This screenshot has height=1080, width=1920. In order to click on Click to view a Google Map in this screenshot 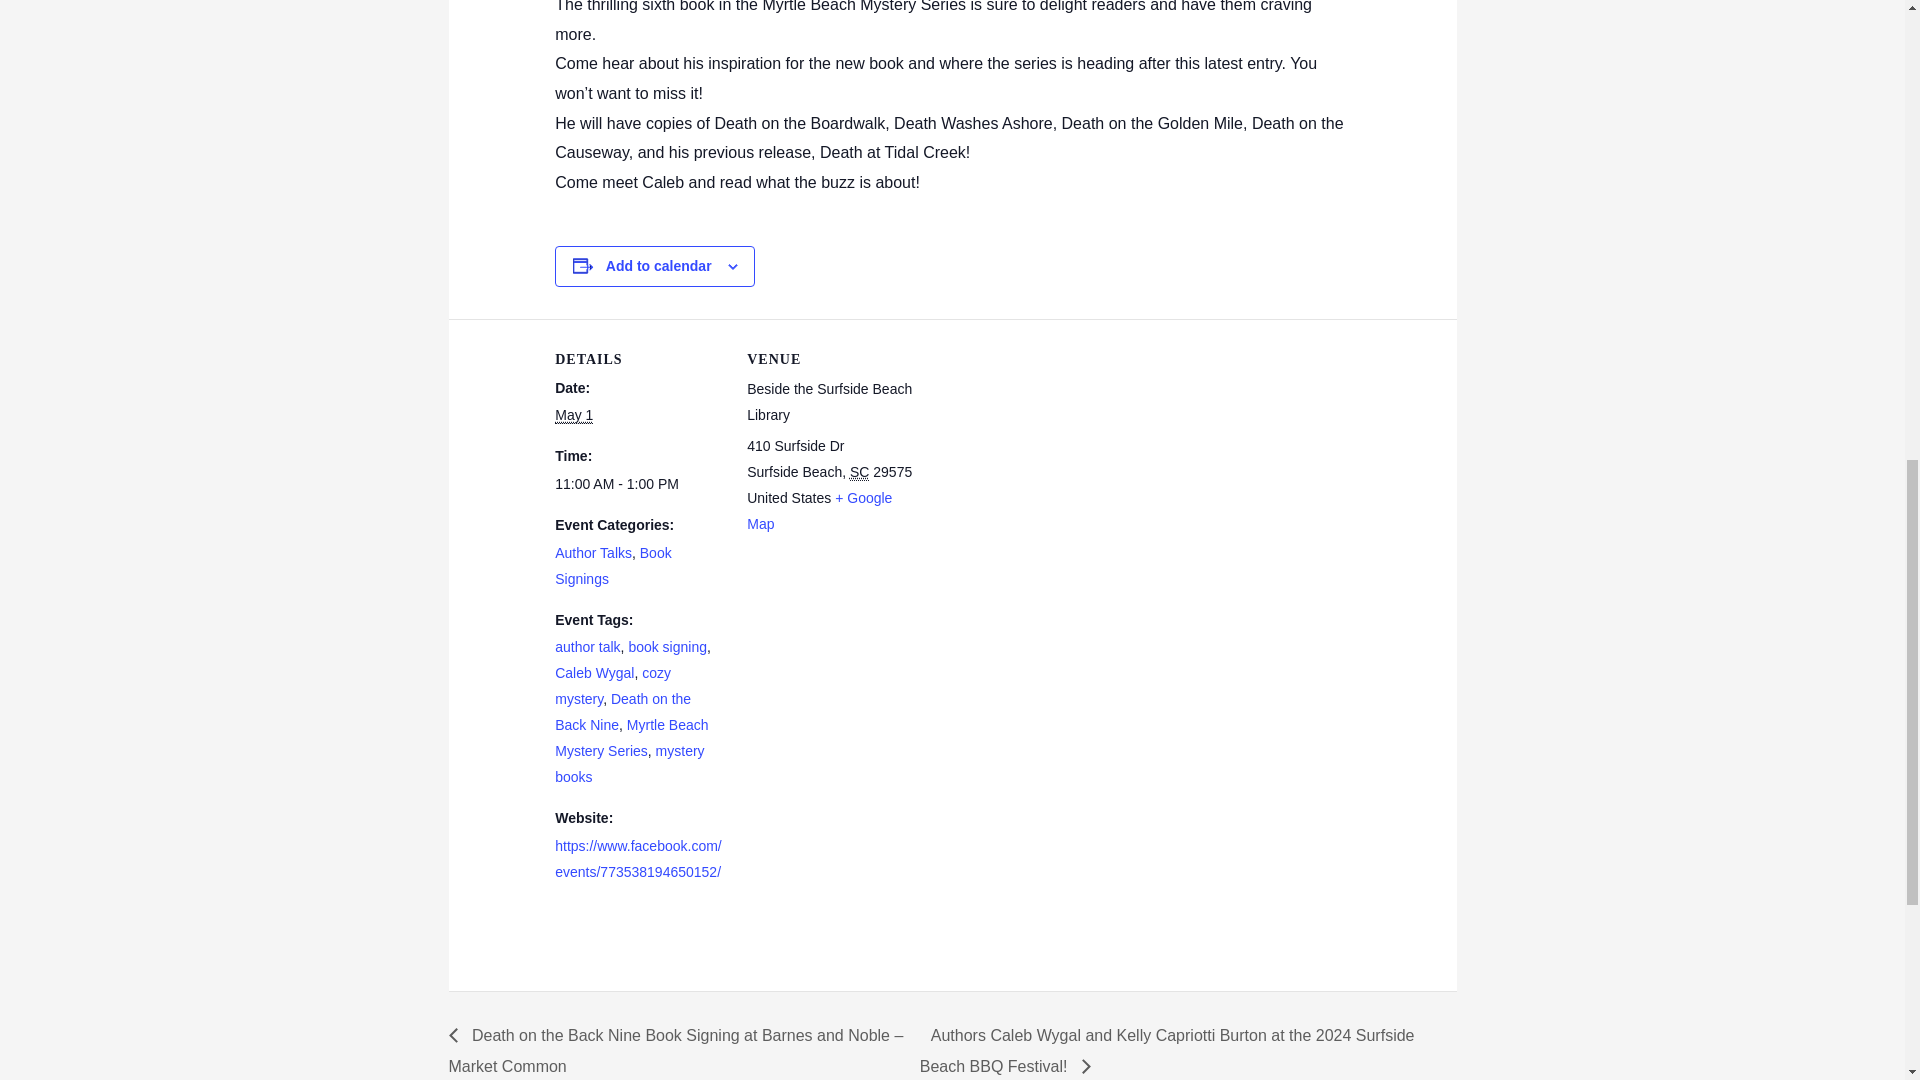, I will do `click(819, 511)`.